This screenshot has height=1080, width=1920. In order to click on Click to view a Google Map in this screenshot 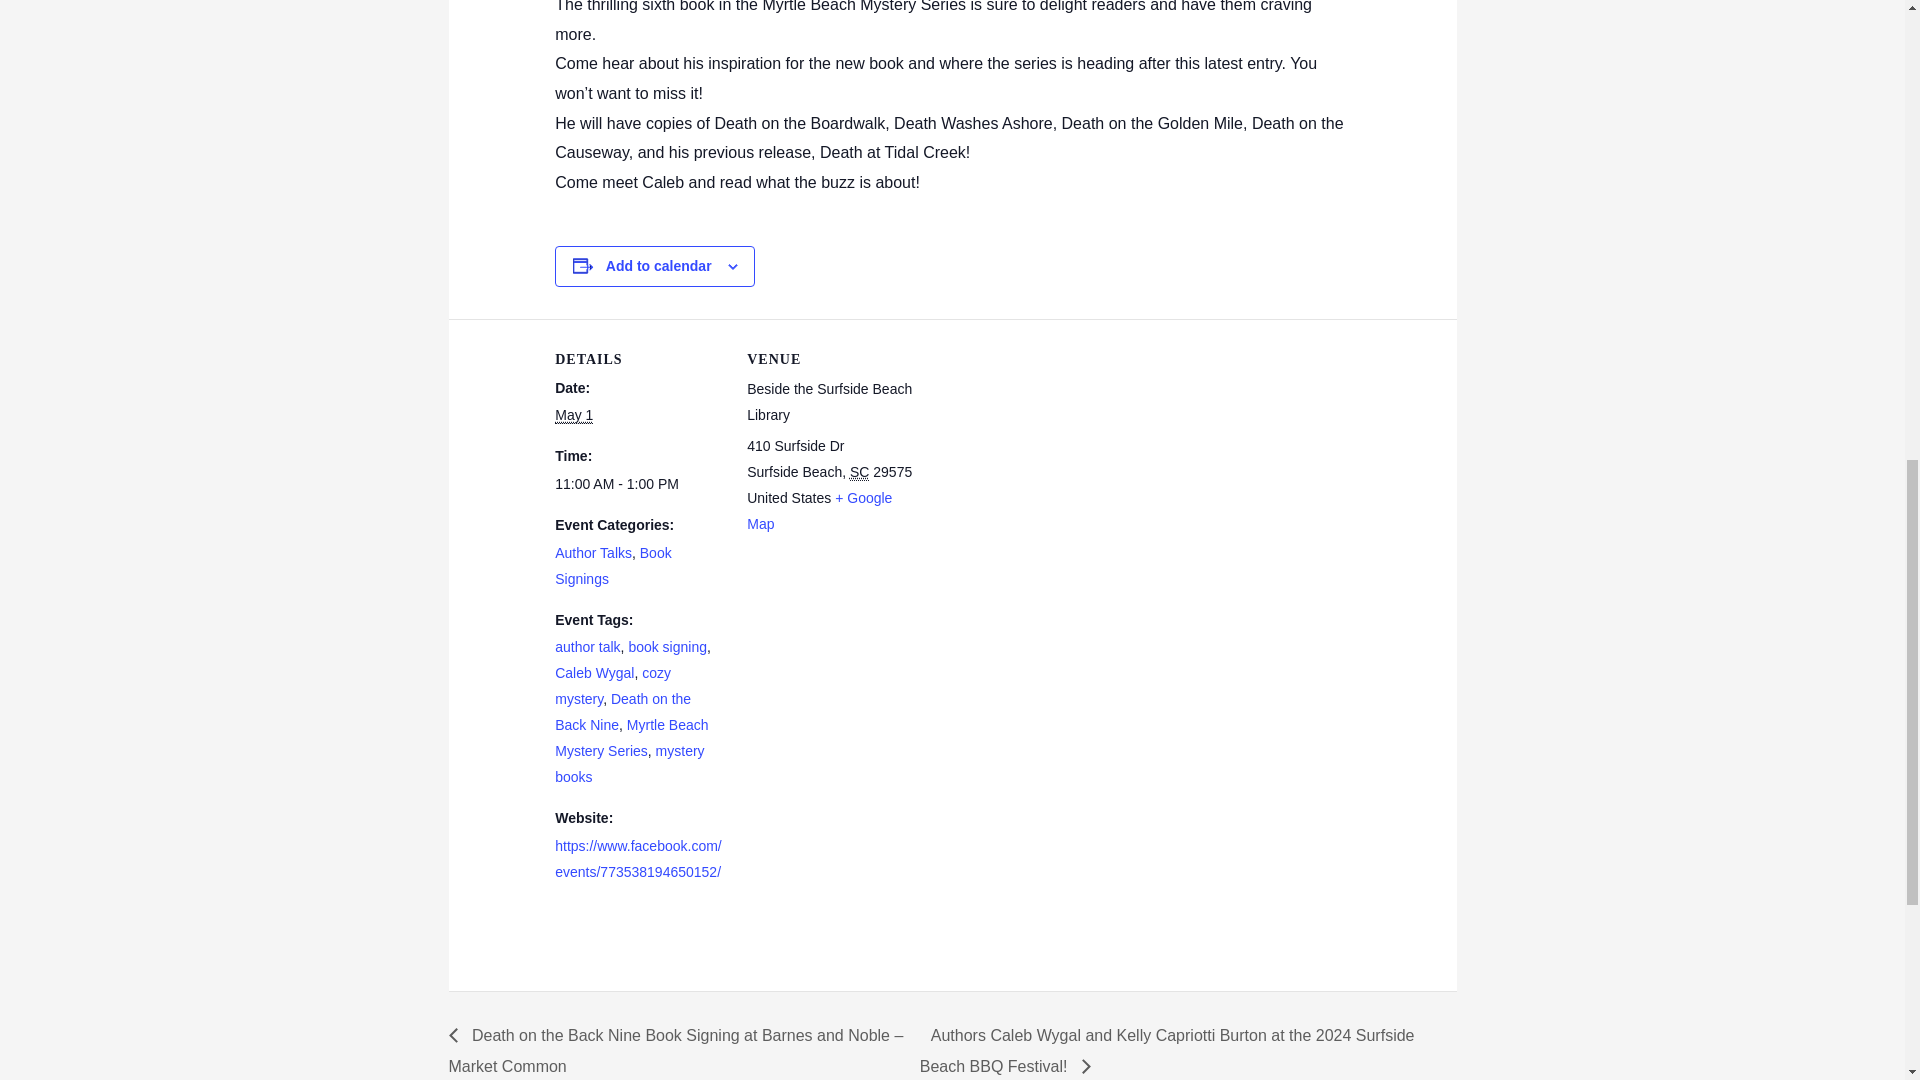, I will do `click(819, 511)`.